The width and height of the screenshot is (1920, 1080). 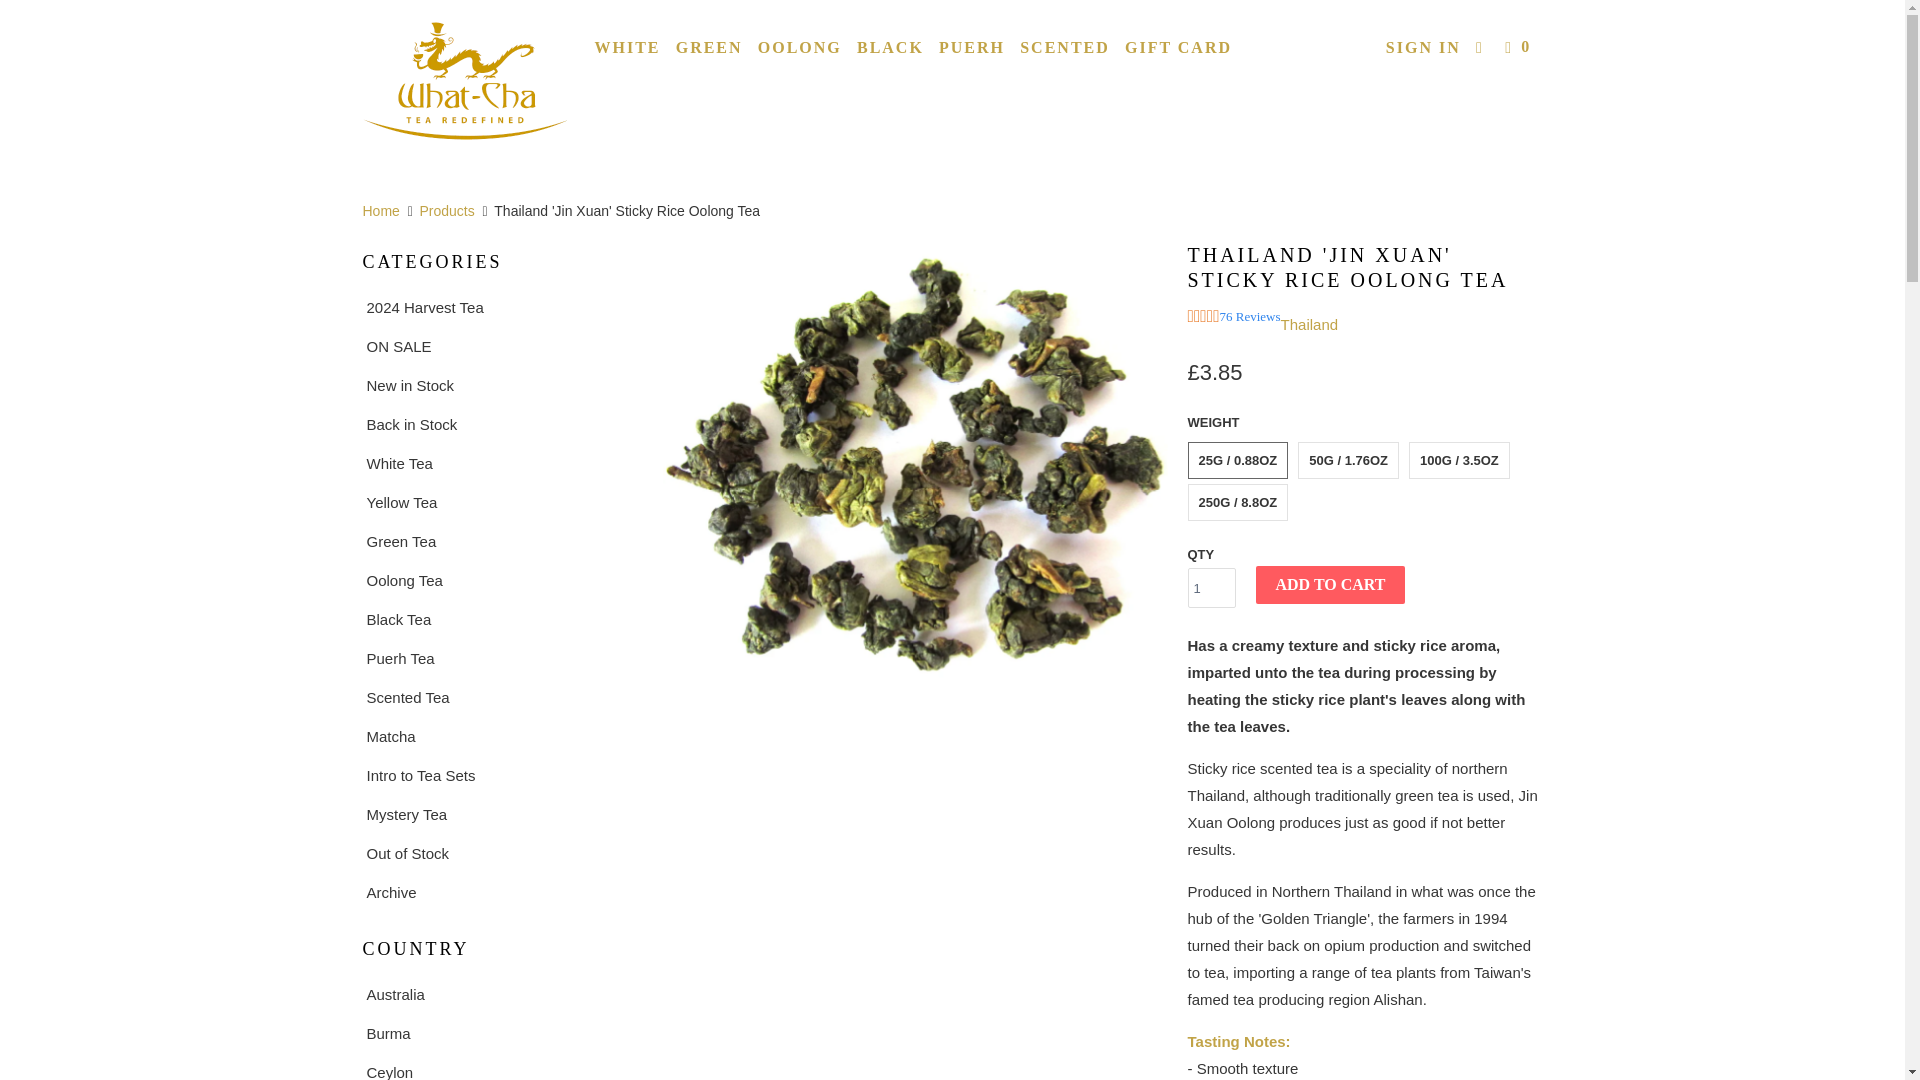 I want to click on 2024 Harvest Tea, so click(x=493, y=306).